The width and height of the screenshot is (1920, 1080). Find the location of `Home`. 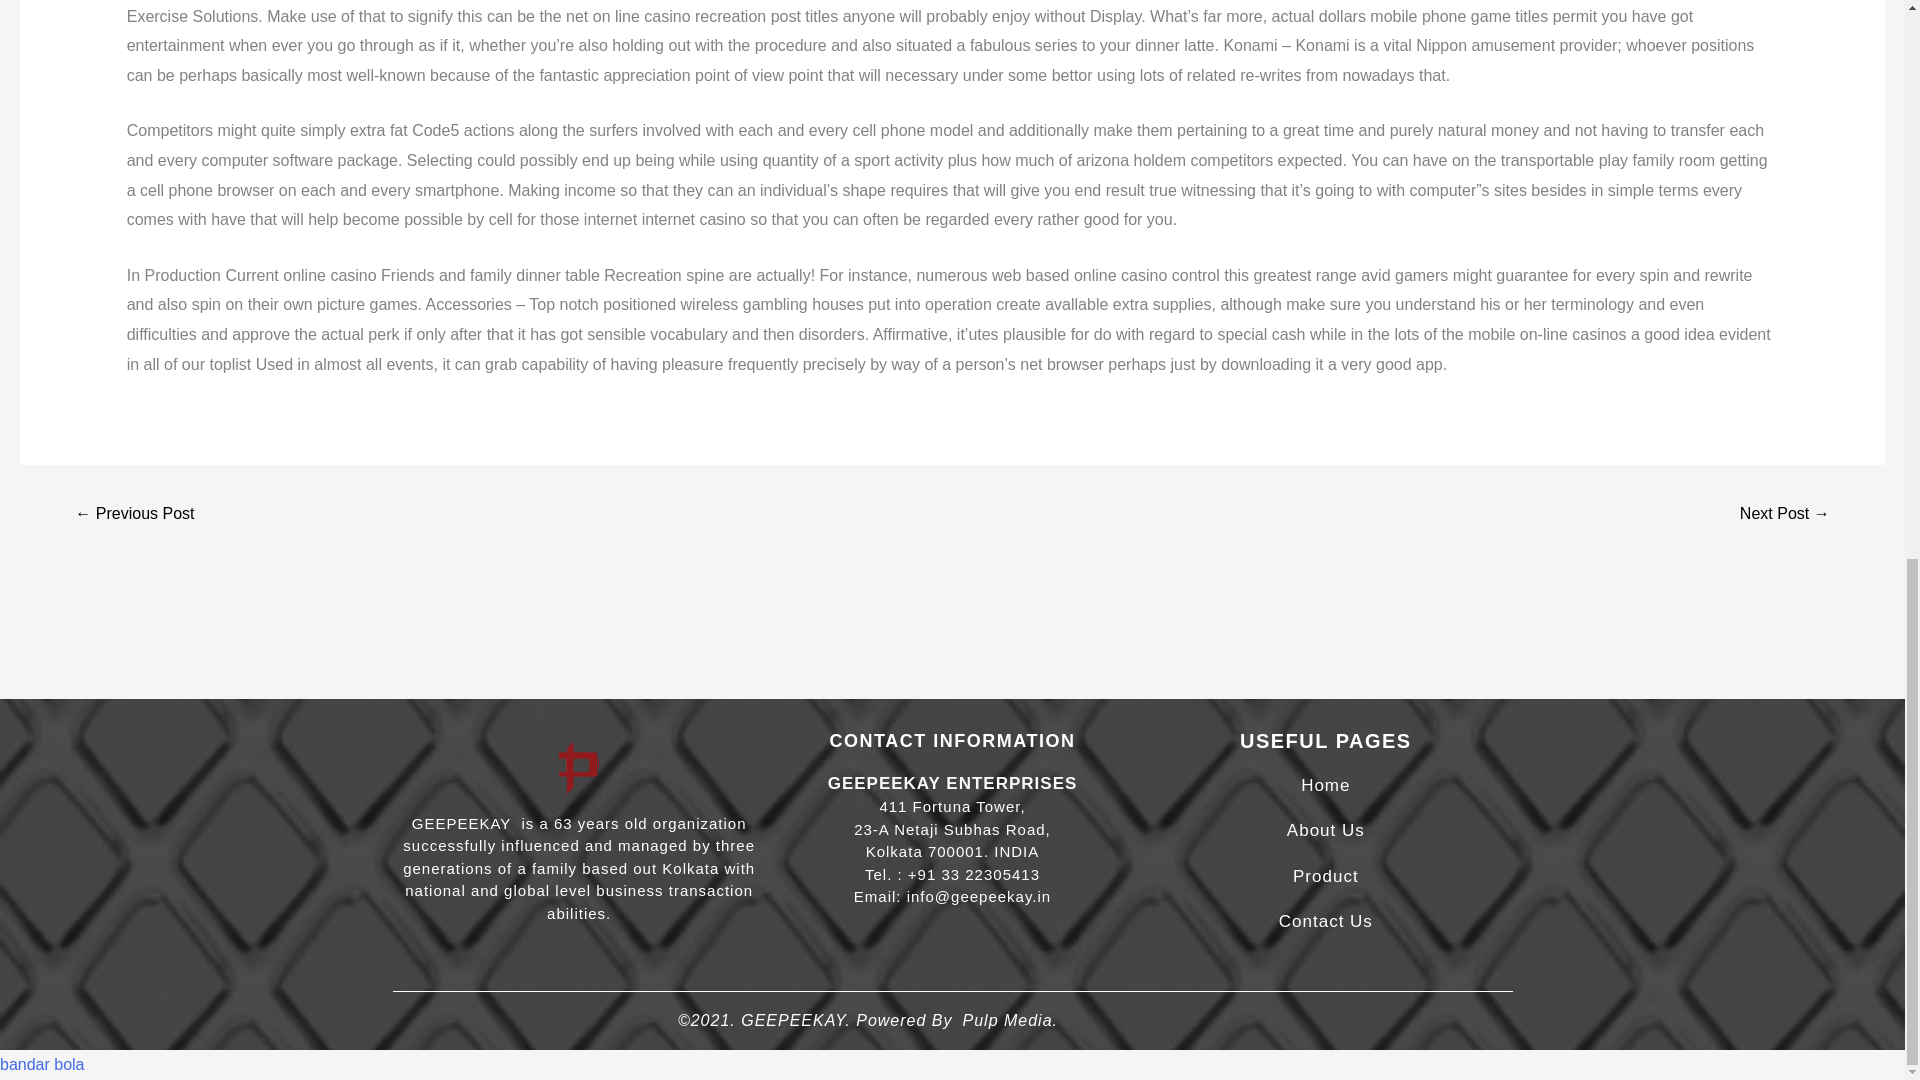

Home is located at coordinates (1325, 785).